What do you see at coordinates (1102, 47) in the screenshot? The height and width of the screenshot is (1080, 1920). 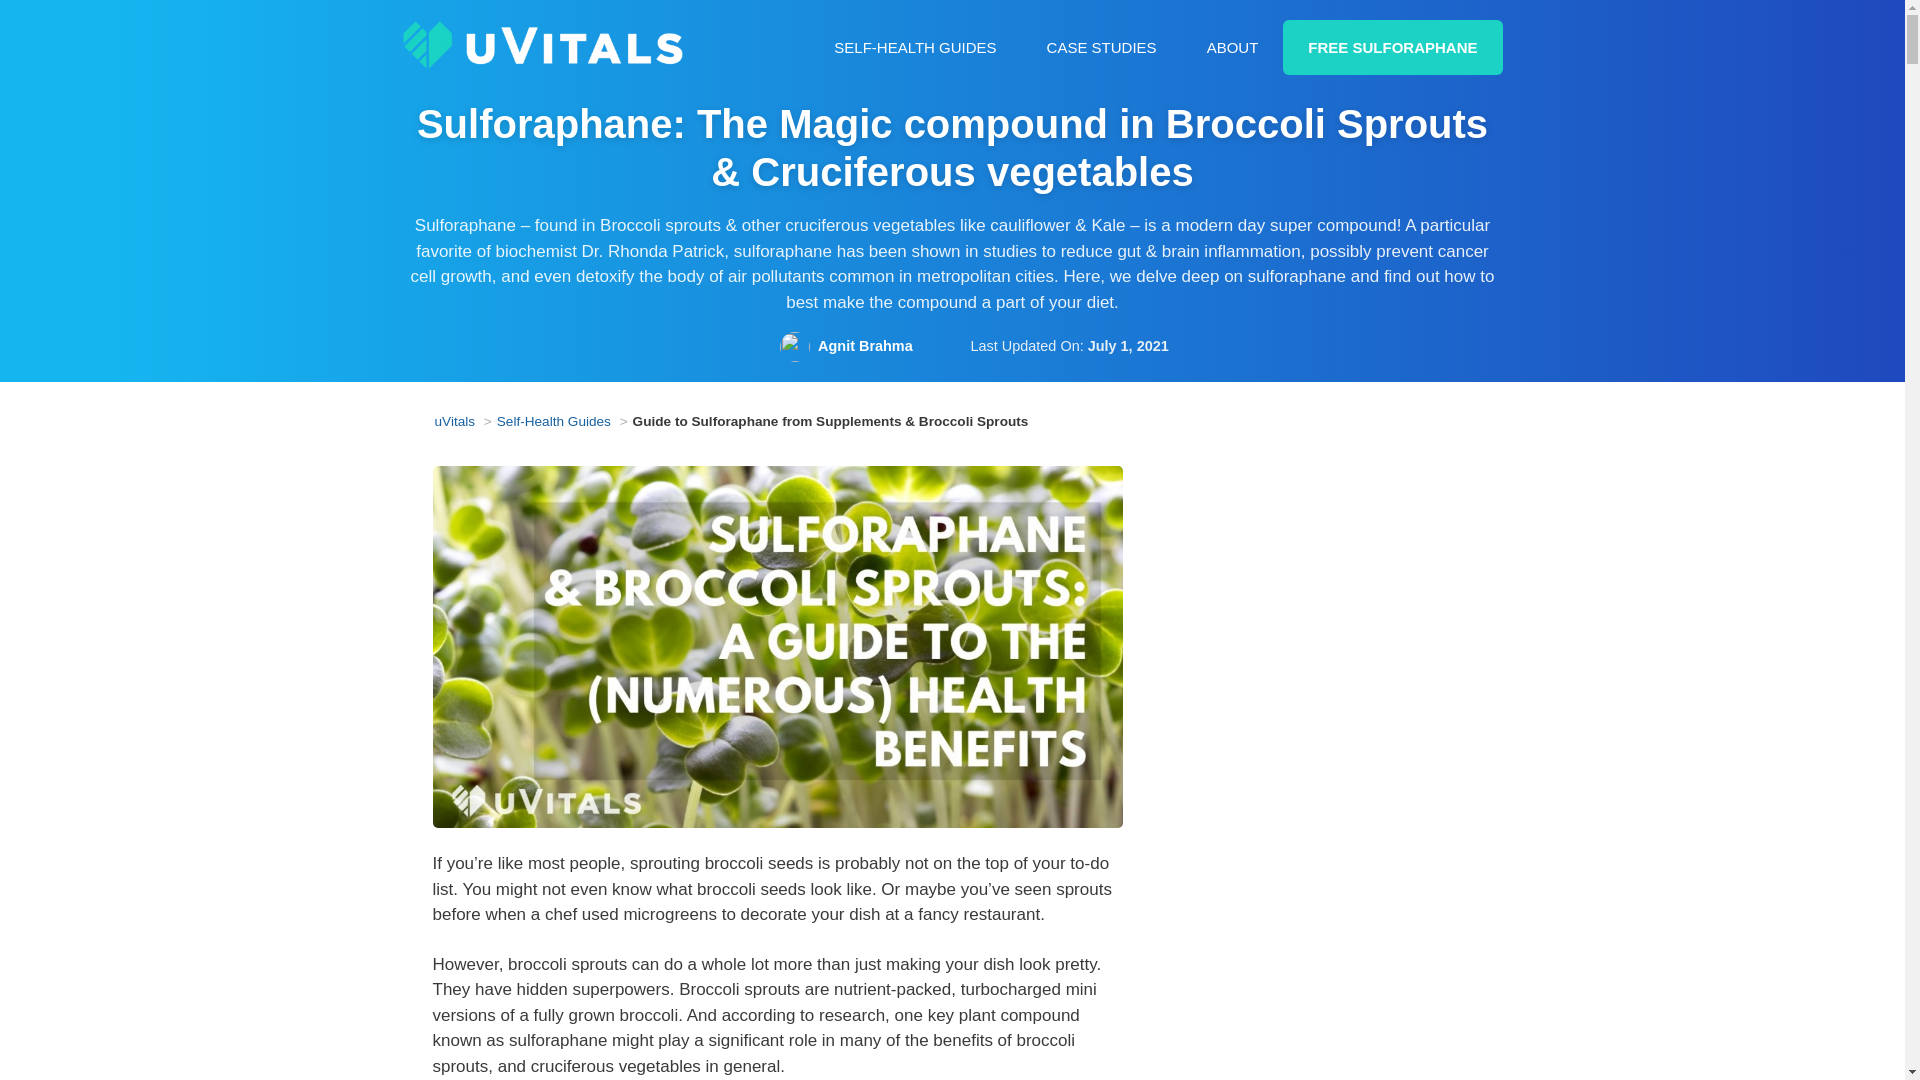 I see `CASE STUDIES` at bounding box center [1102, 47].